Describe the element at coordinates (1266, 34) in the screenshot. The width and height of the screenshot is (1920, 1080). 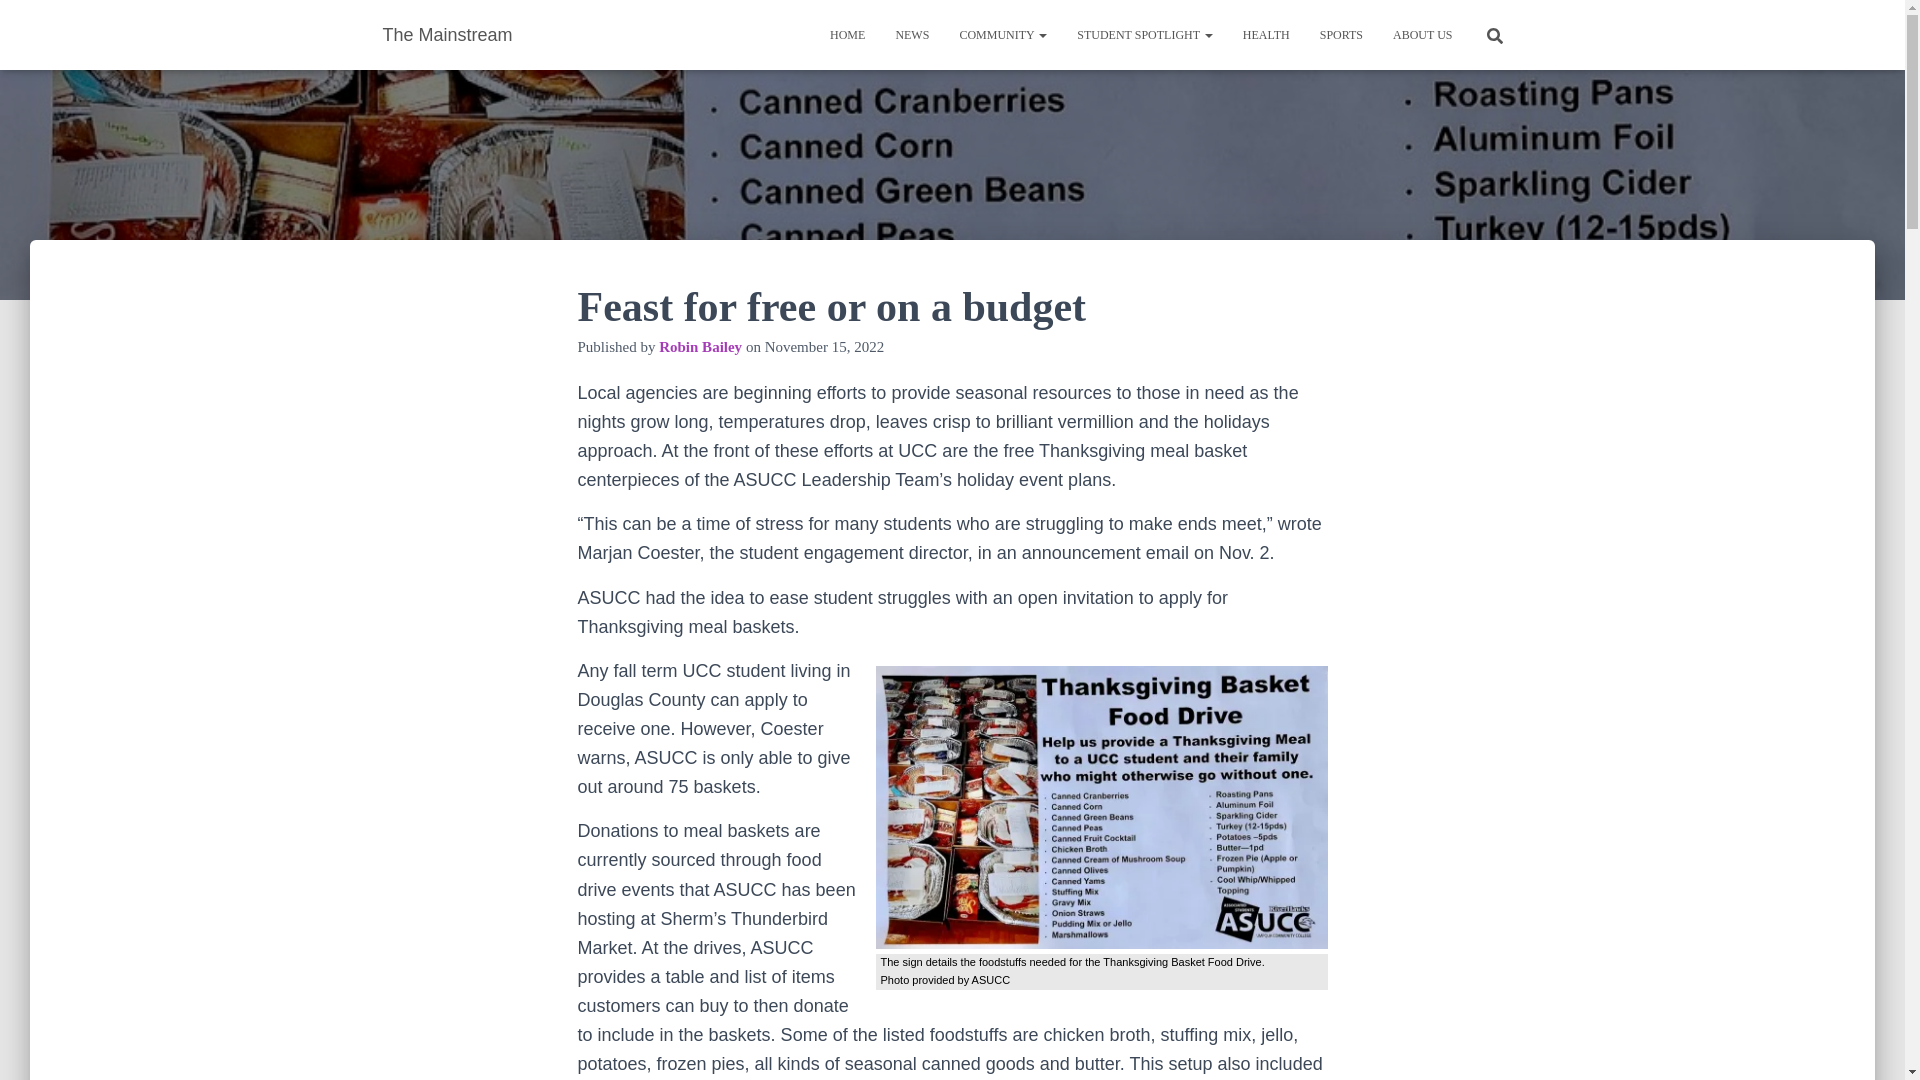
I see `HEALTH` at that location.